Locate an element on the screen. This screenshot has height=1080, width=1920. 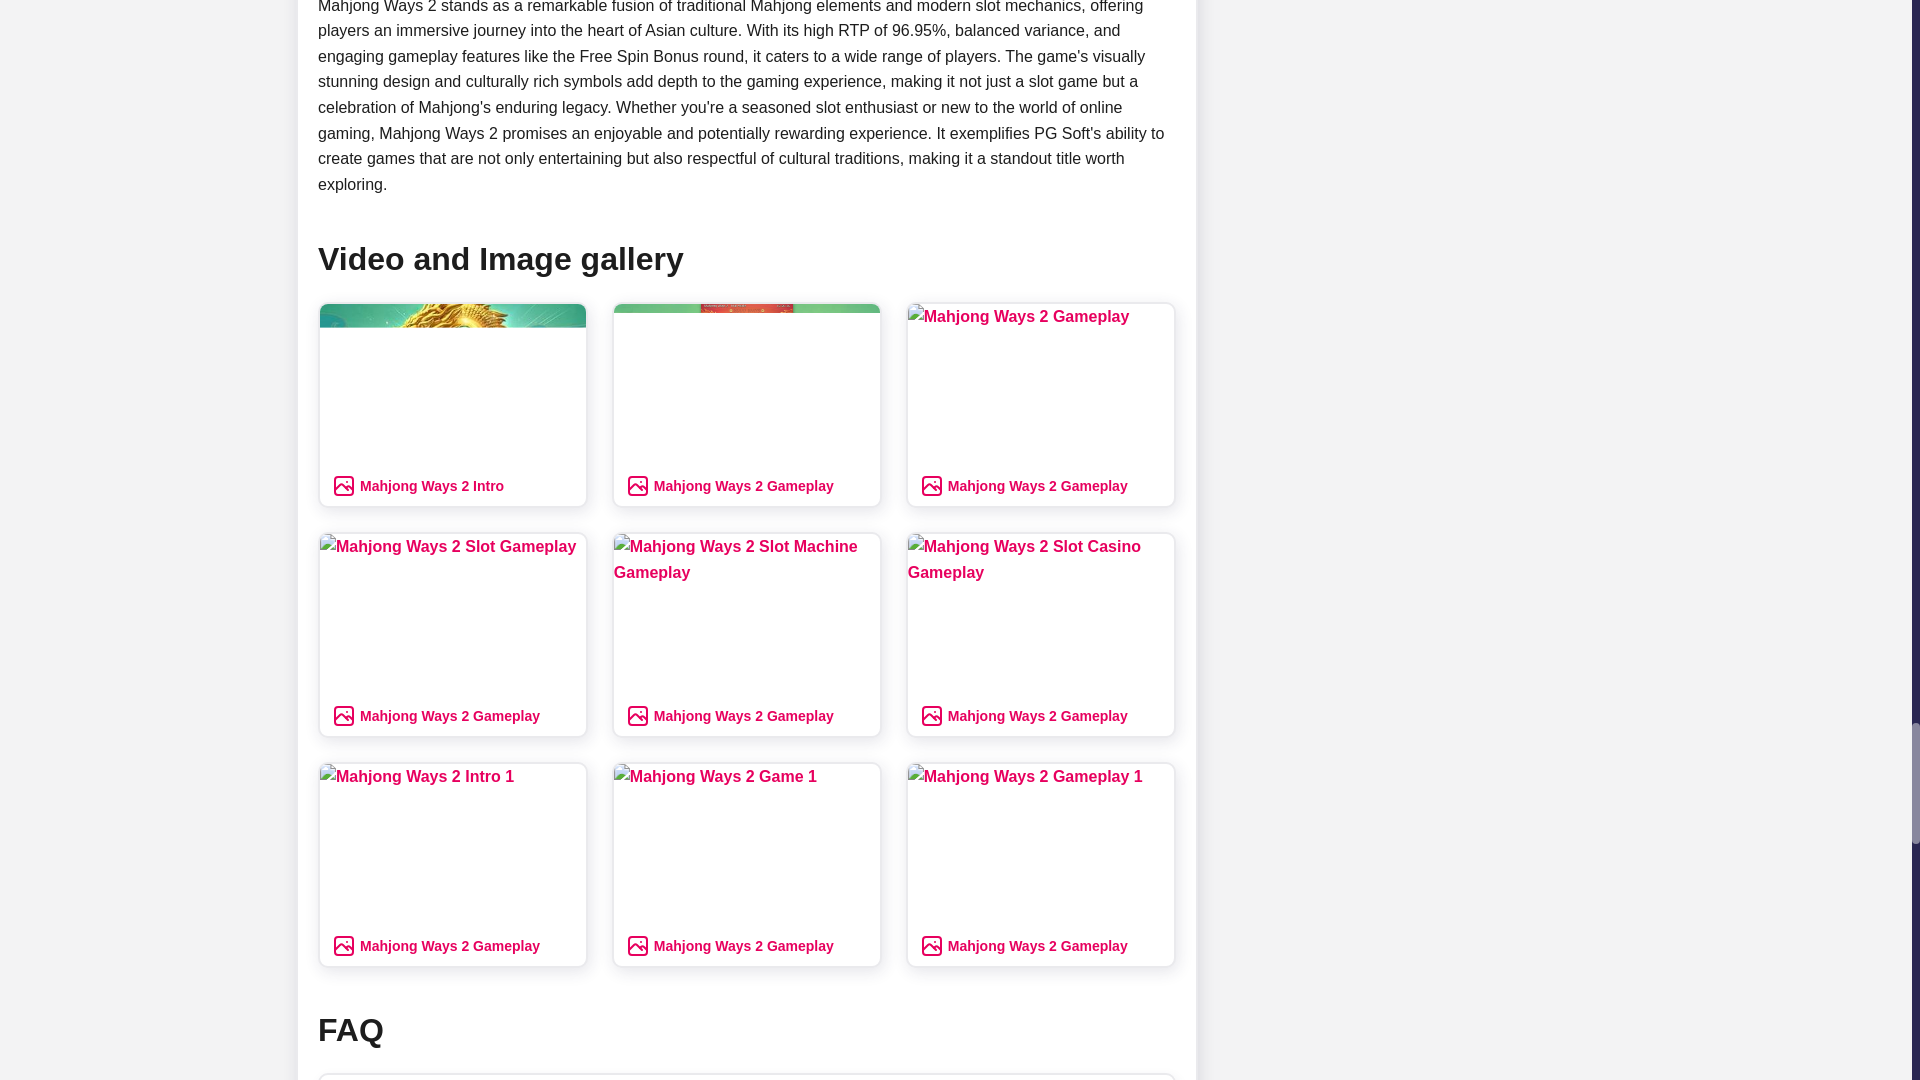
Mahjong Ways 2 Gameplay is located at coordinates (1040, 384).